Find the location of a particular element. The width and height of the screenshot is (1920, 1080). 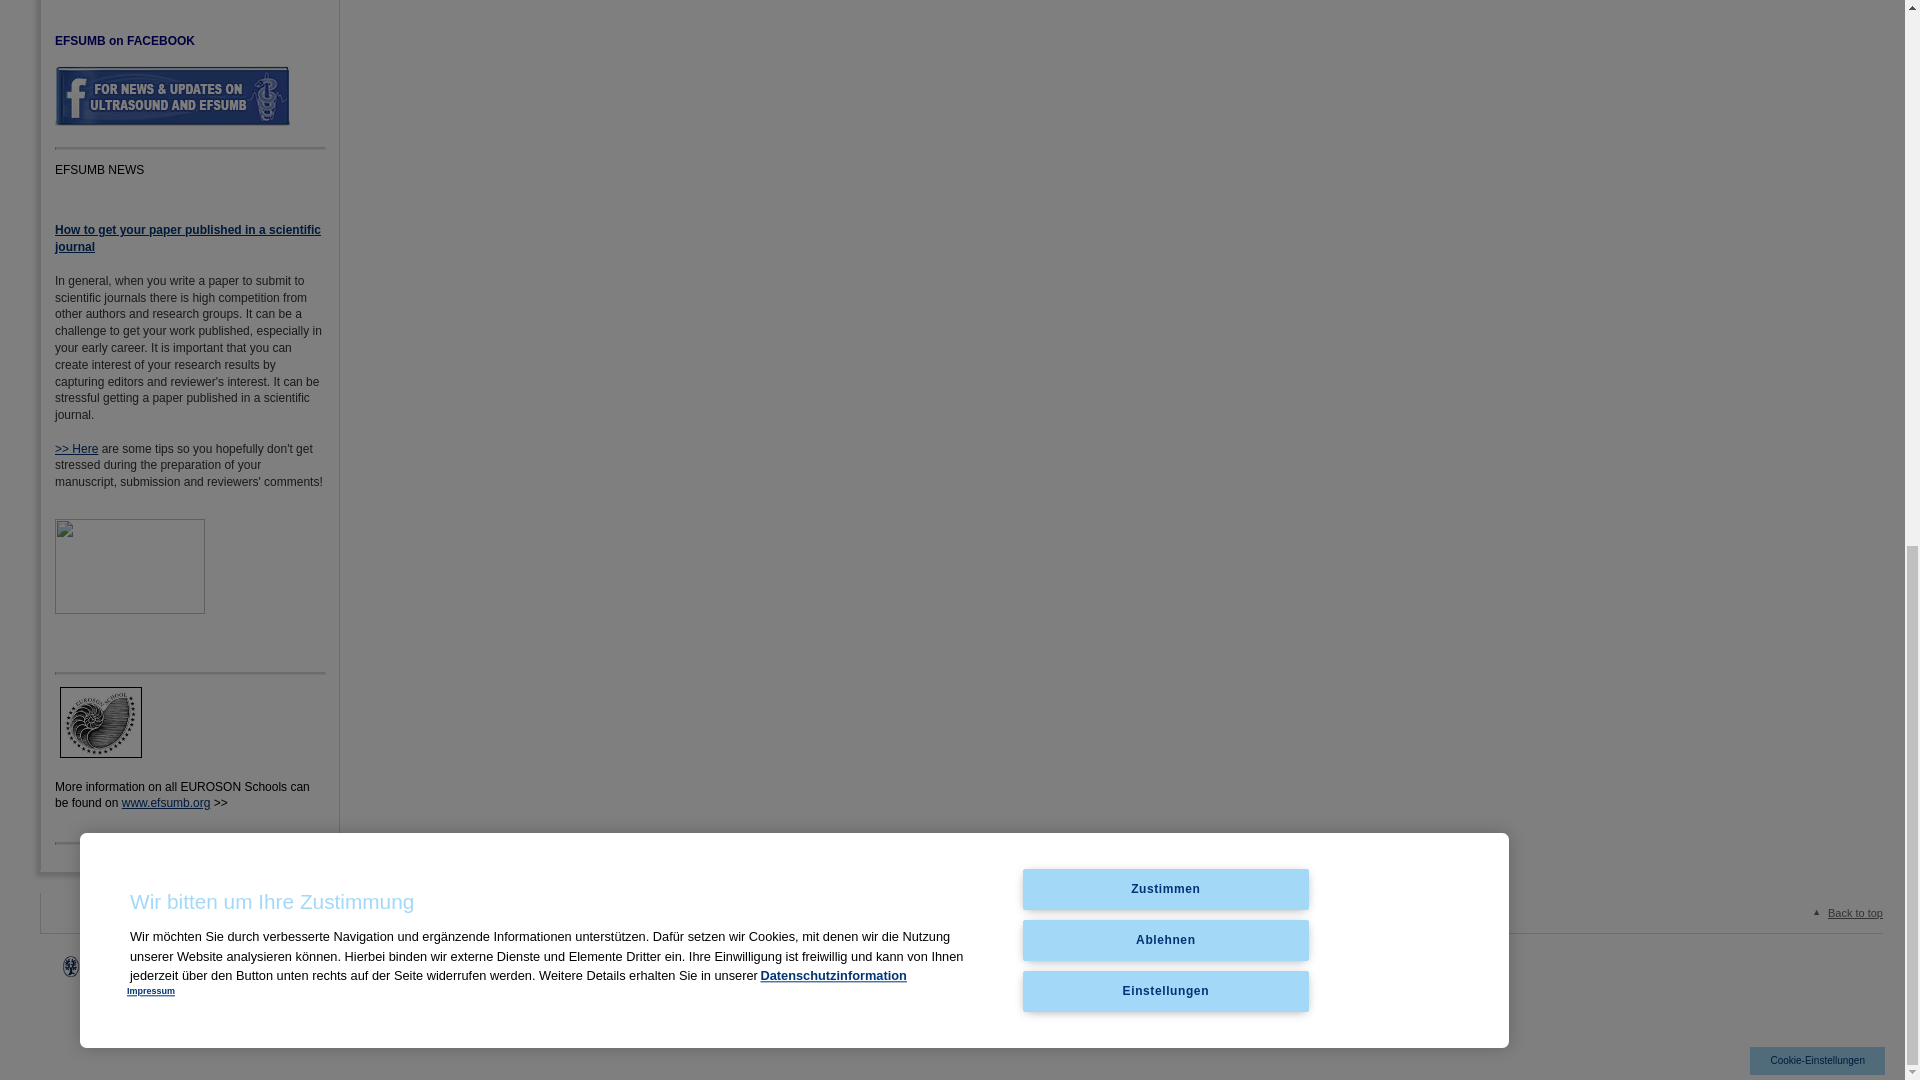

www.efsumb.org is located at coordinates (166, 802).